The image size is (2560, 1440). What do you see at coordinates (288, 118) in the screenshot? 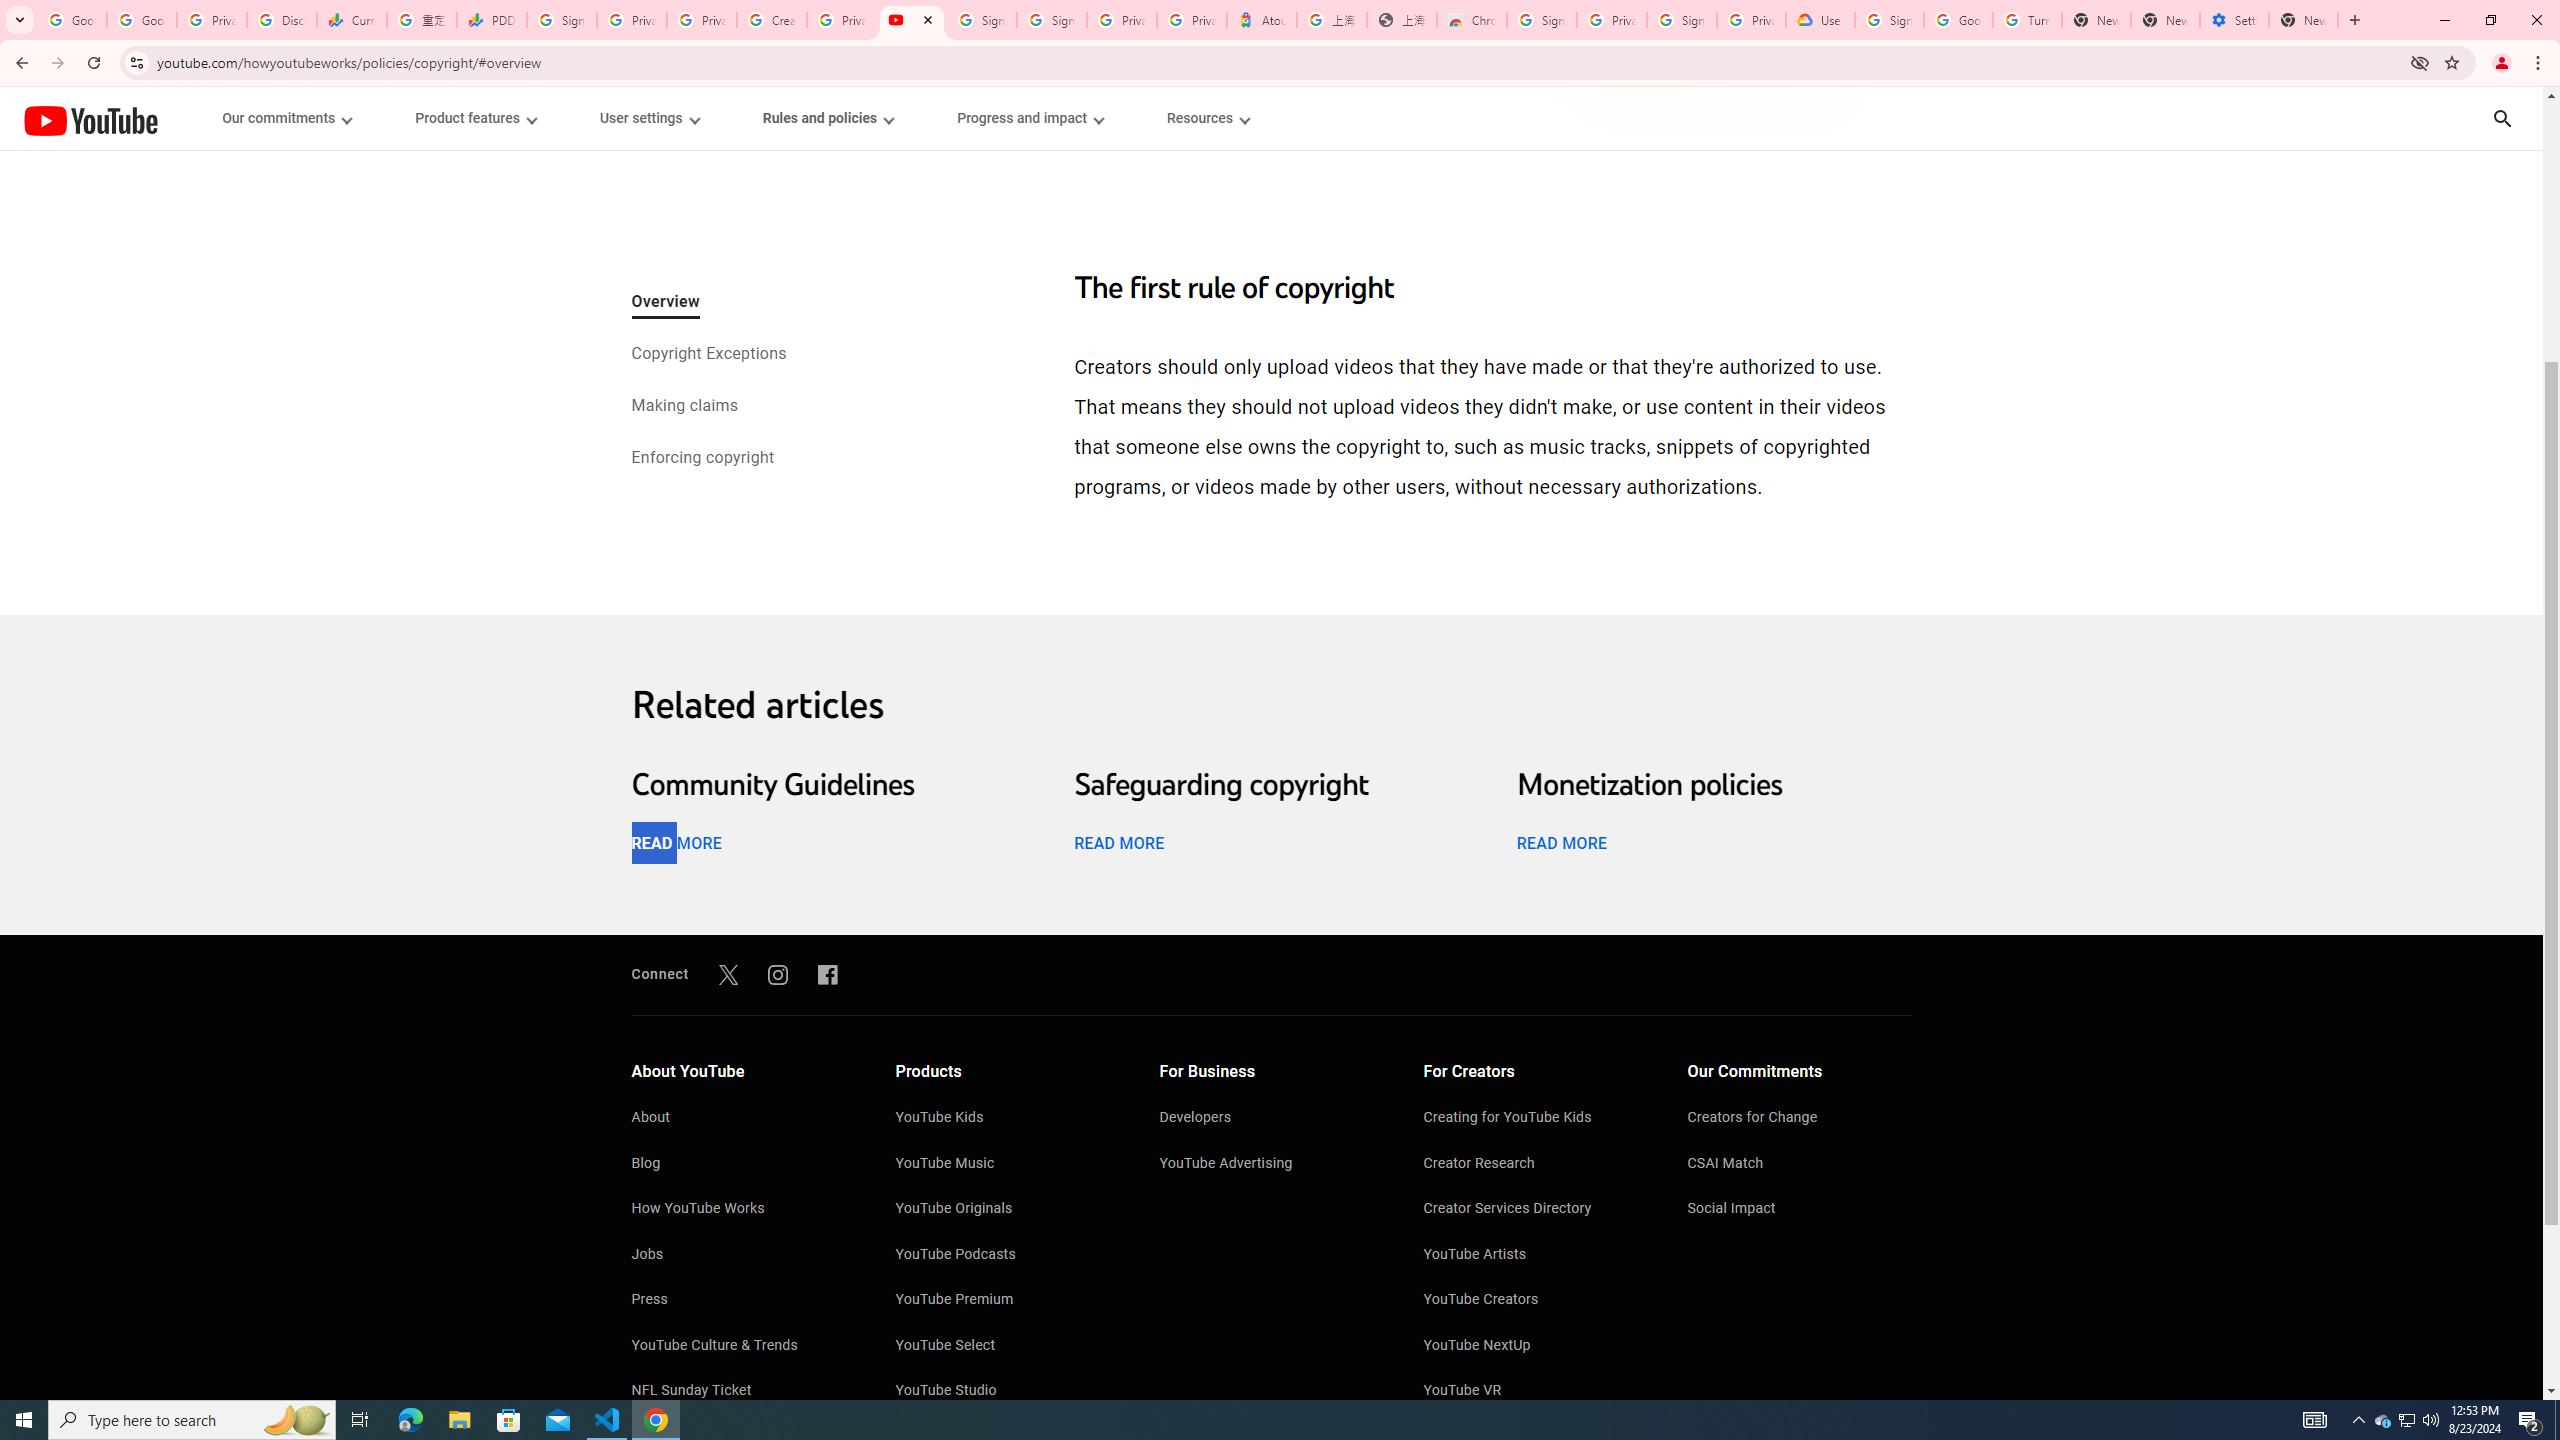
I see `Our commitments menupopup` at bounding box center [288, 118].